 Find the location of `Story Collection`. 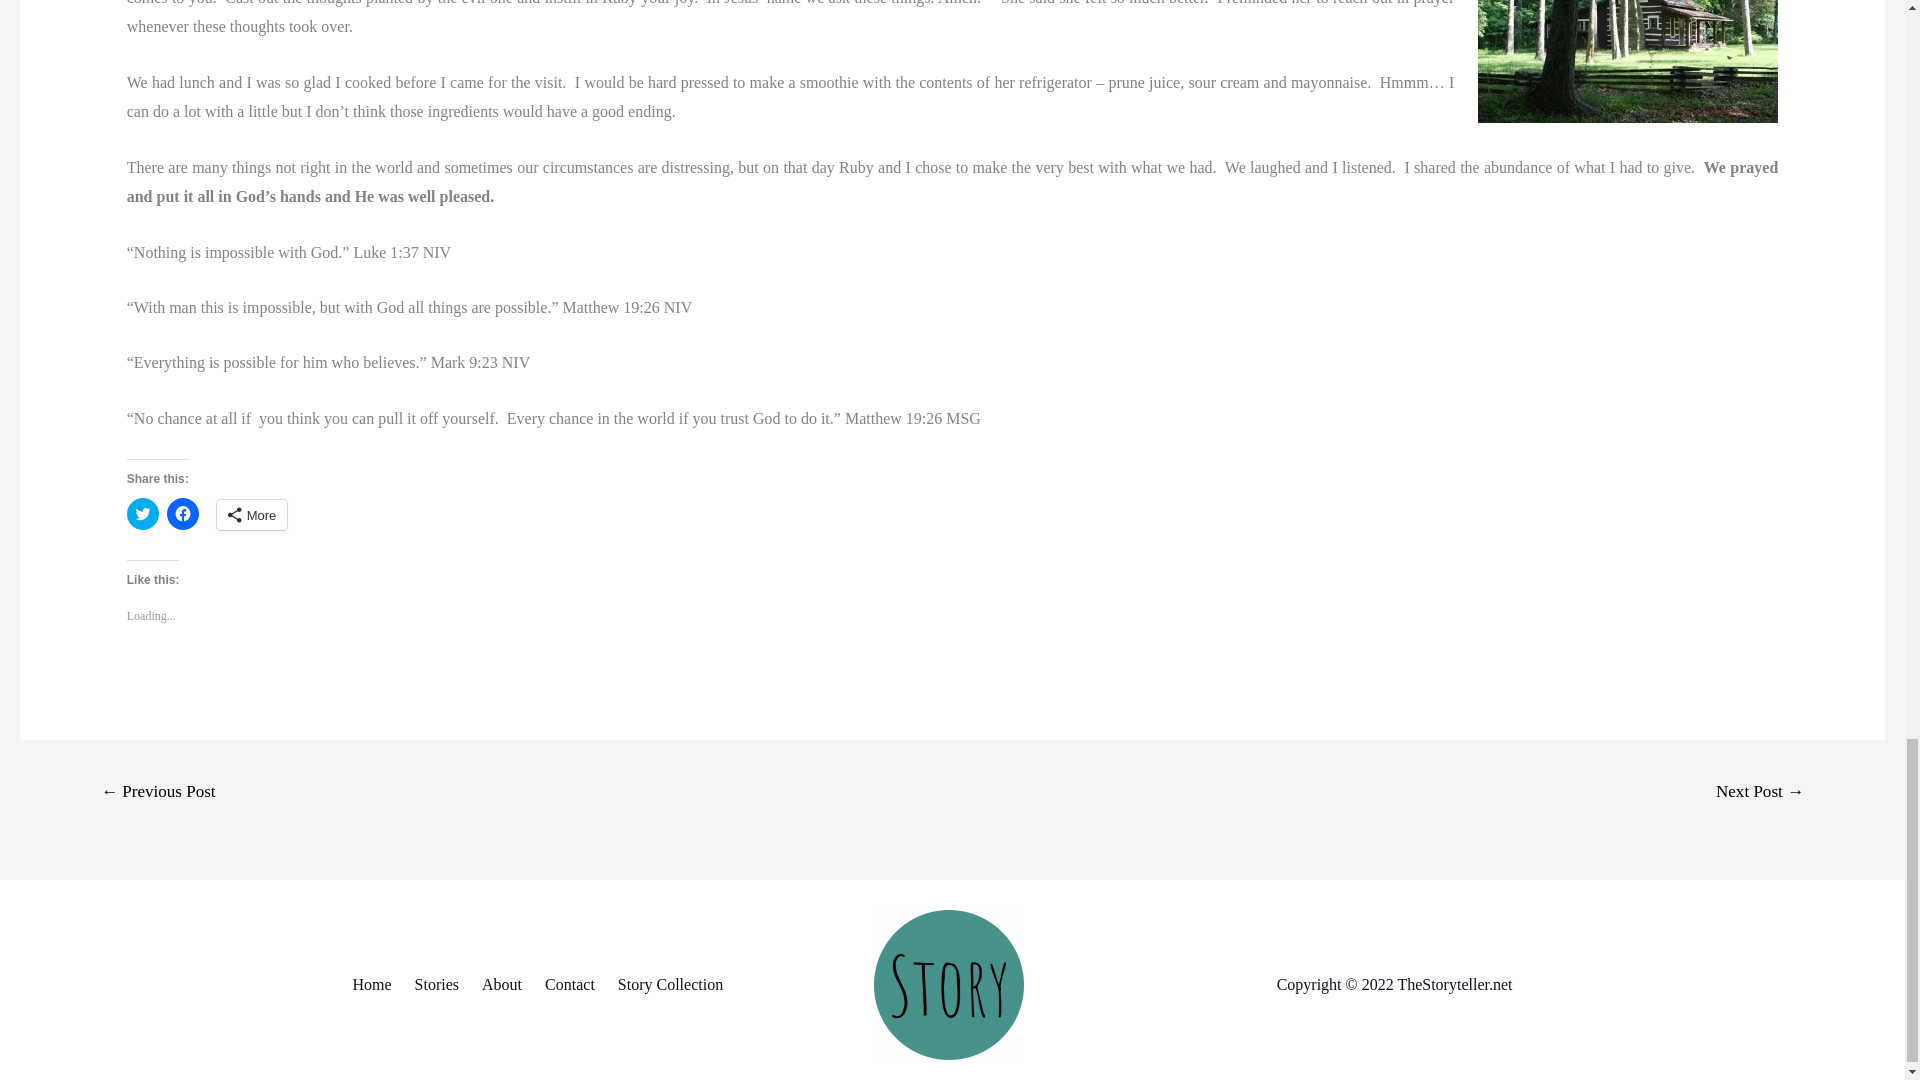

Story Collection is located at coordinates (674, 984).